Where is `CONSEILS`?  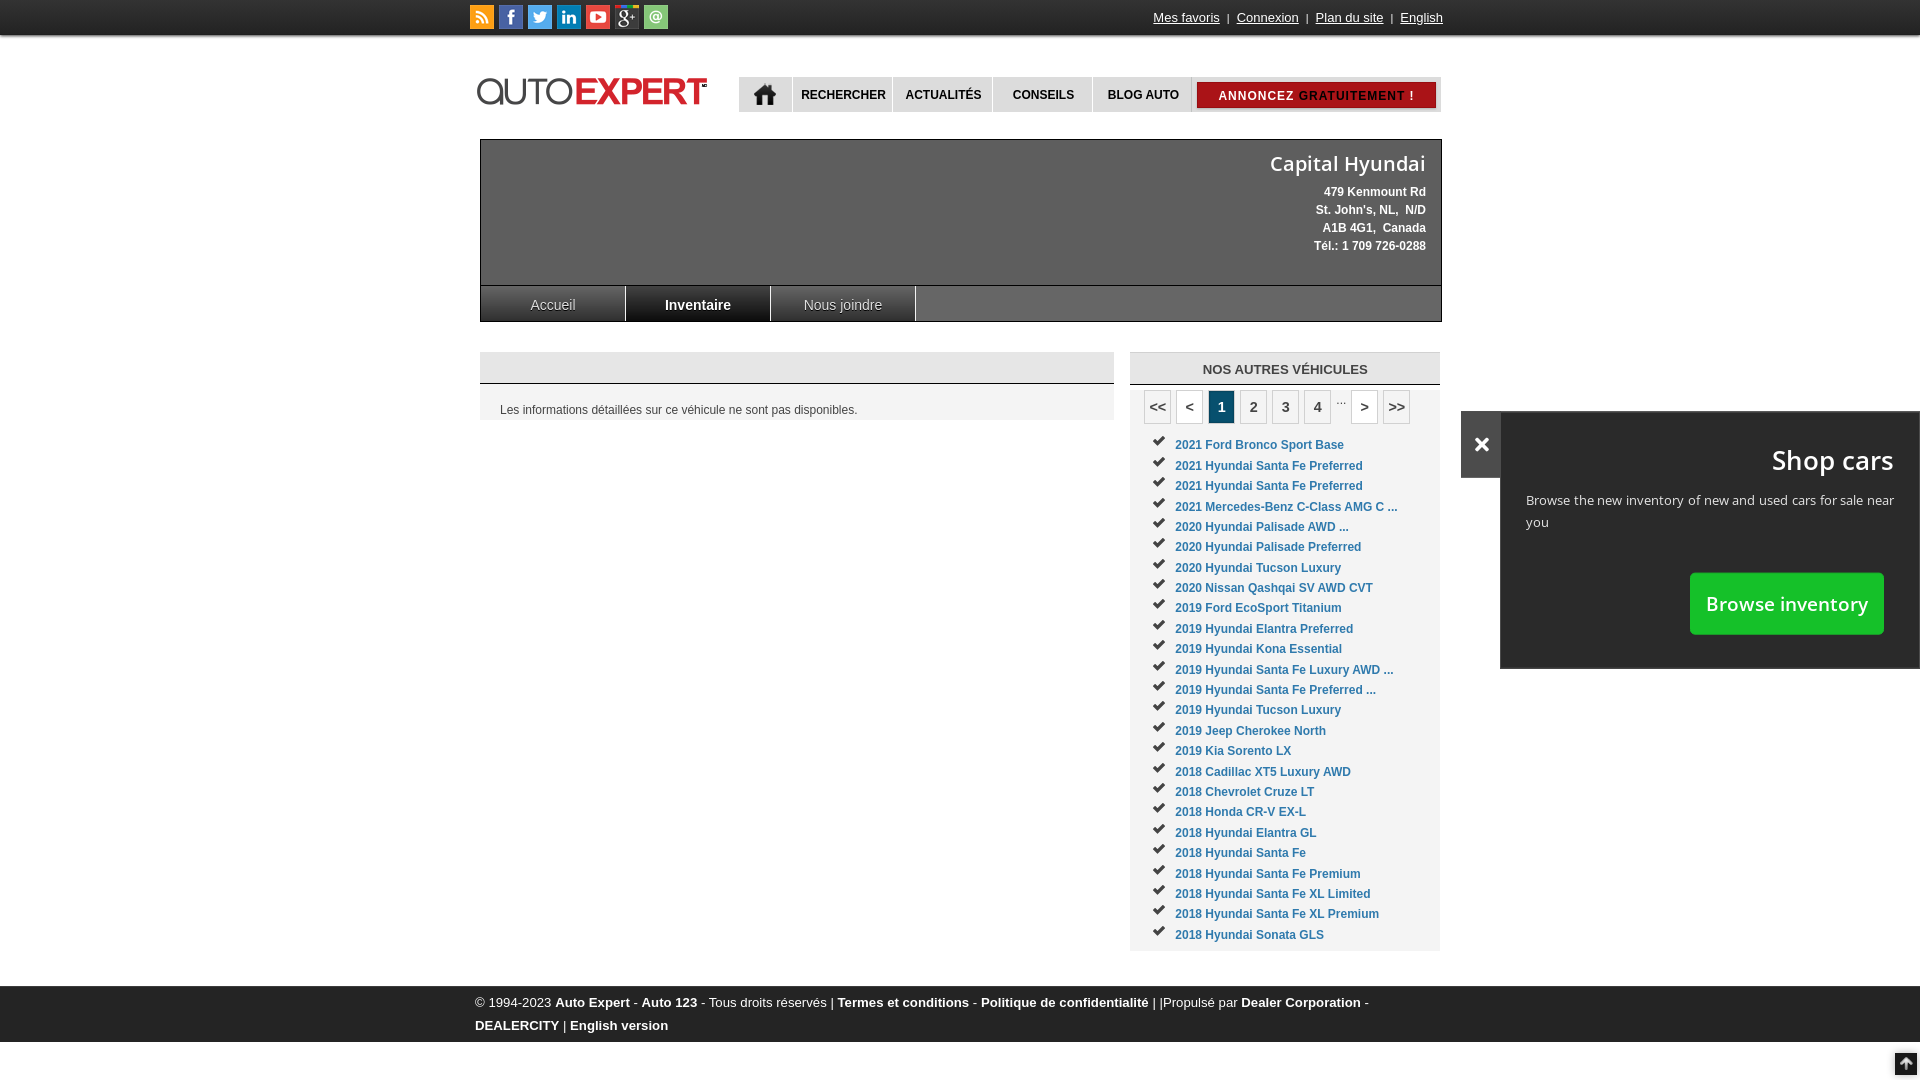 CONSEILS is located at coordinates (1042, 94).